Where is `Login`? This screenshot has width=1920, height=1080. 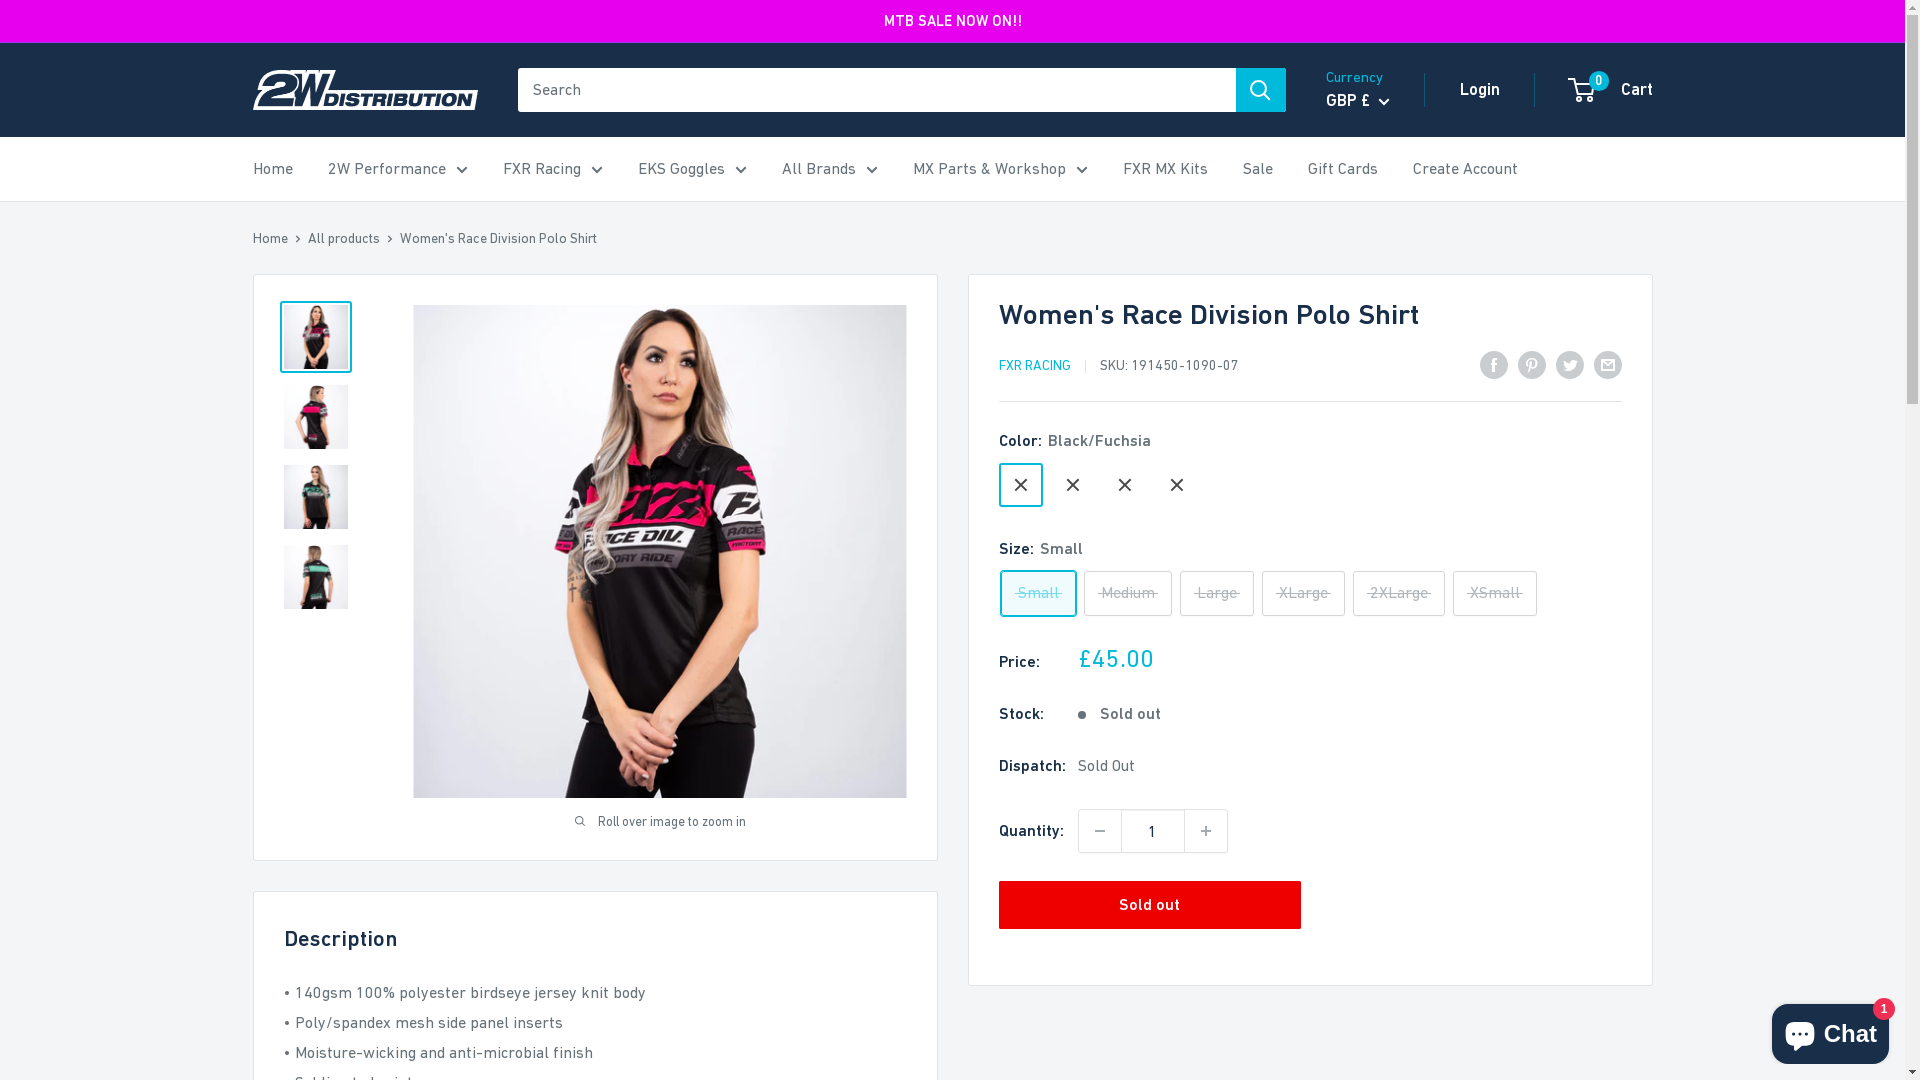
Login is located at coordinates (1480, 90).